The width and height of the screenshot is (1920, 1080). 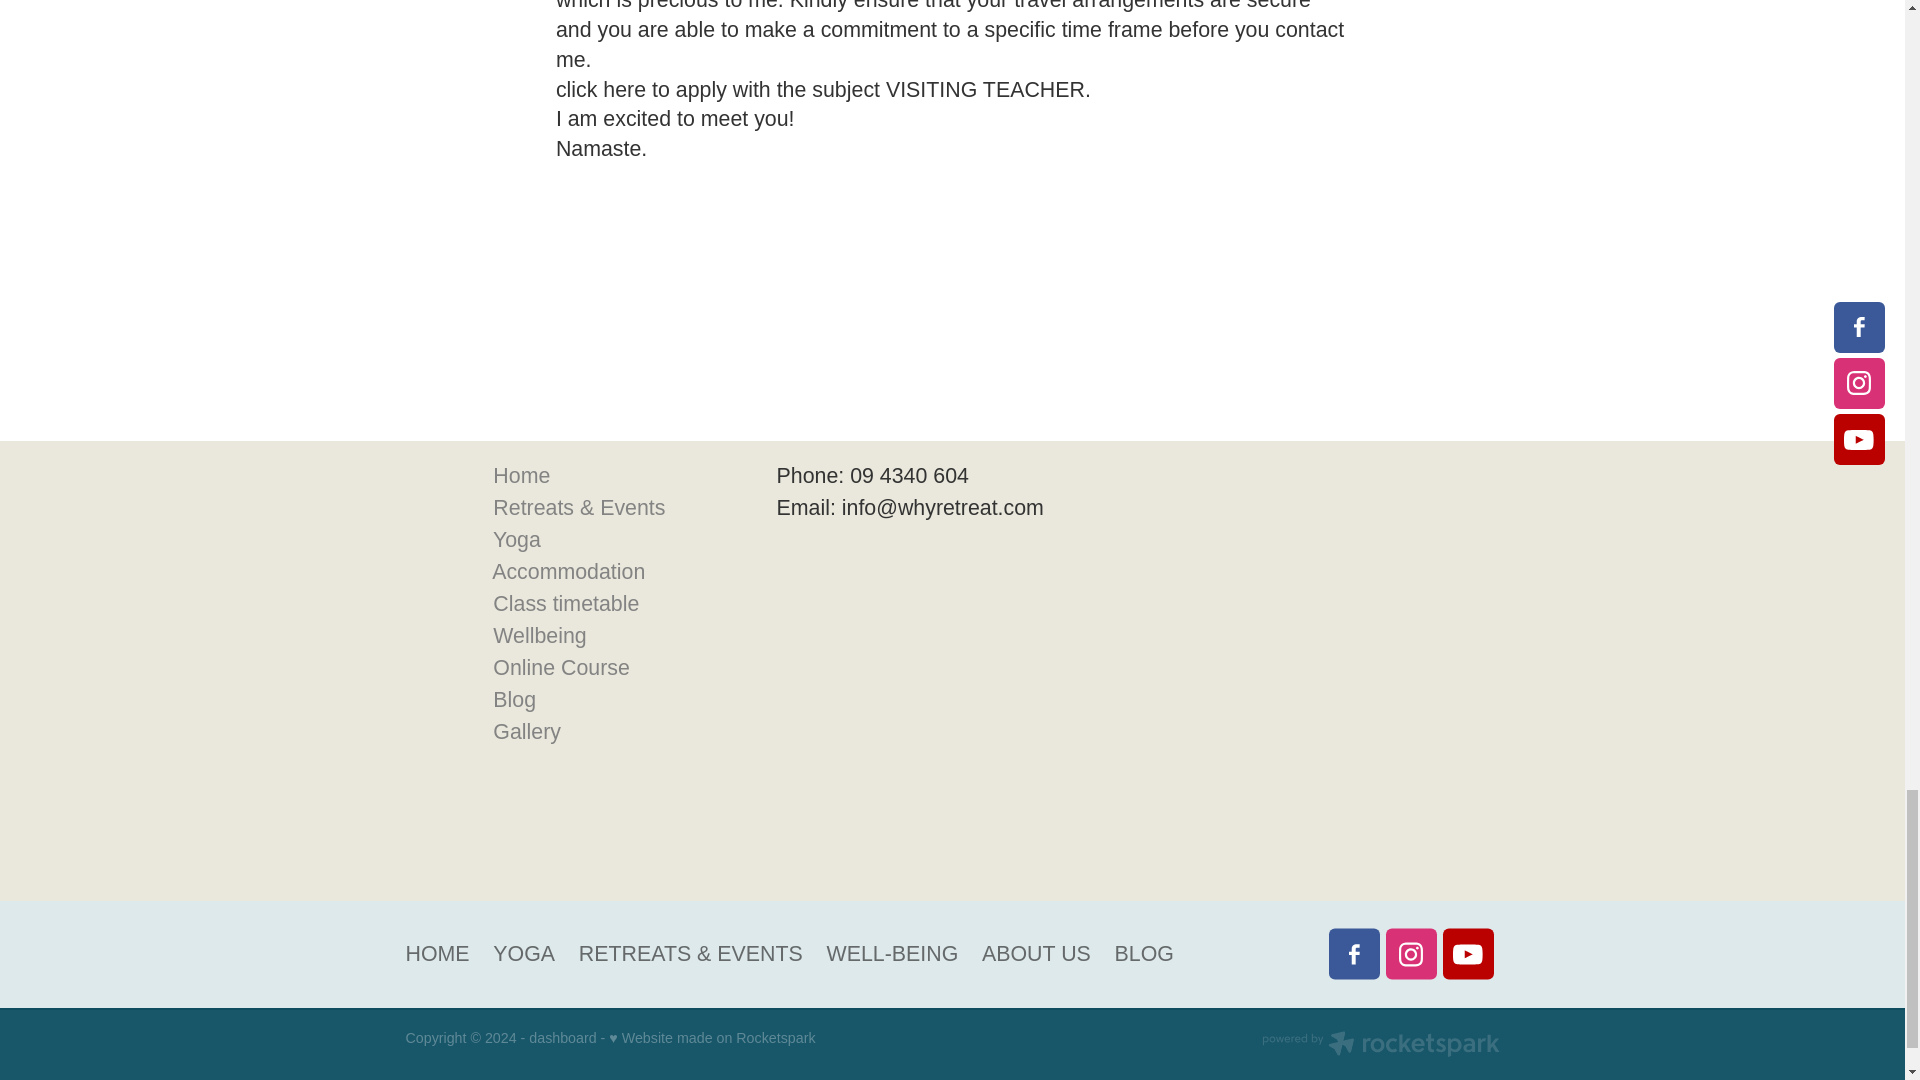 I want to click on A link to this website's Youtube., so click(x=1467, y=954).